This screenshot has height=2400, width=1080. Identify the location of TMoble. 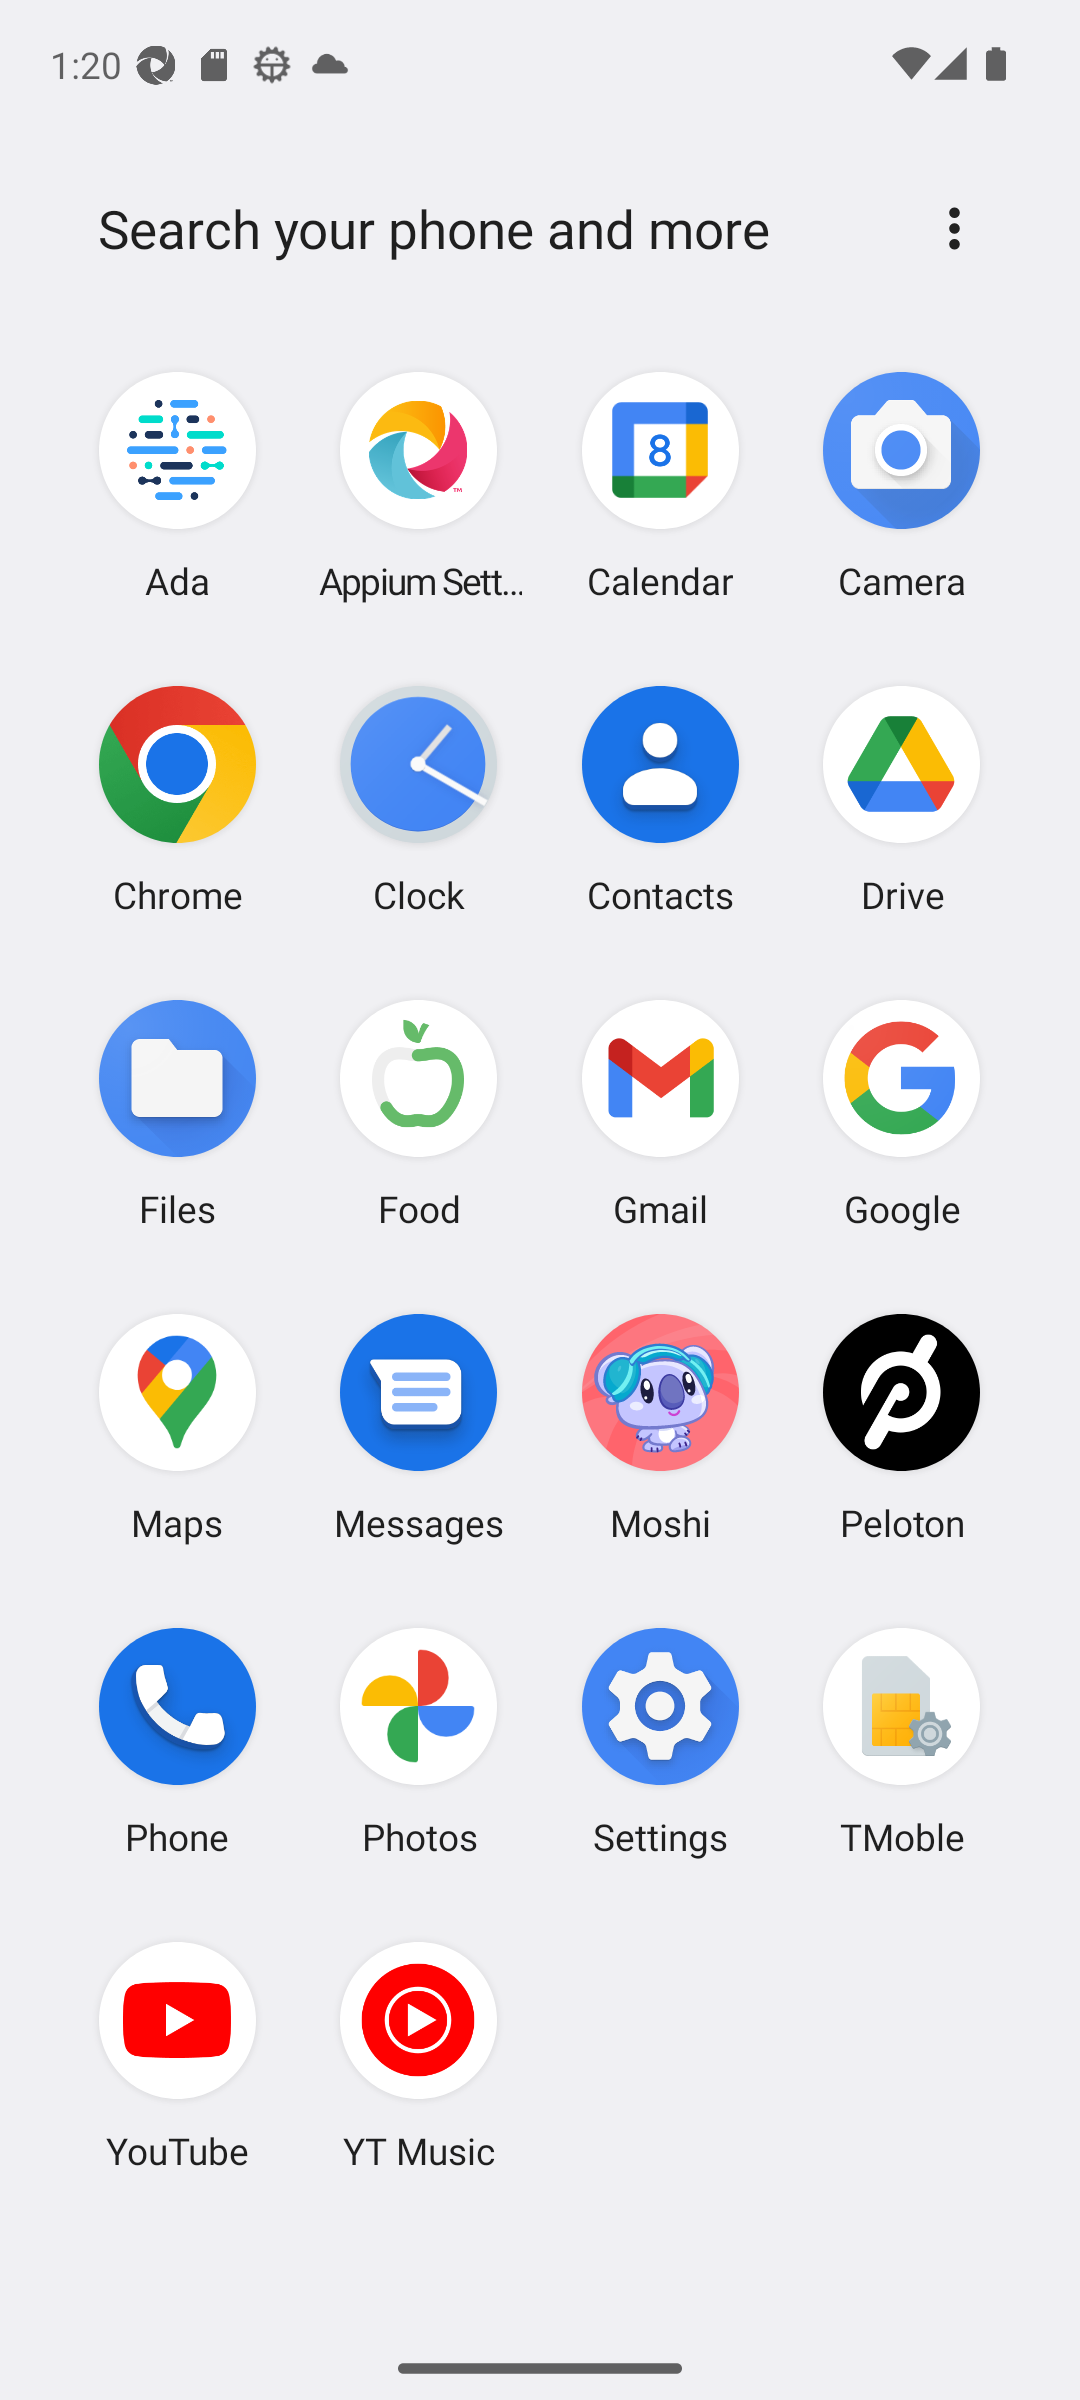
(901, 1741).